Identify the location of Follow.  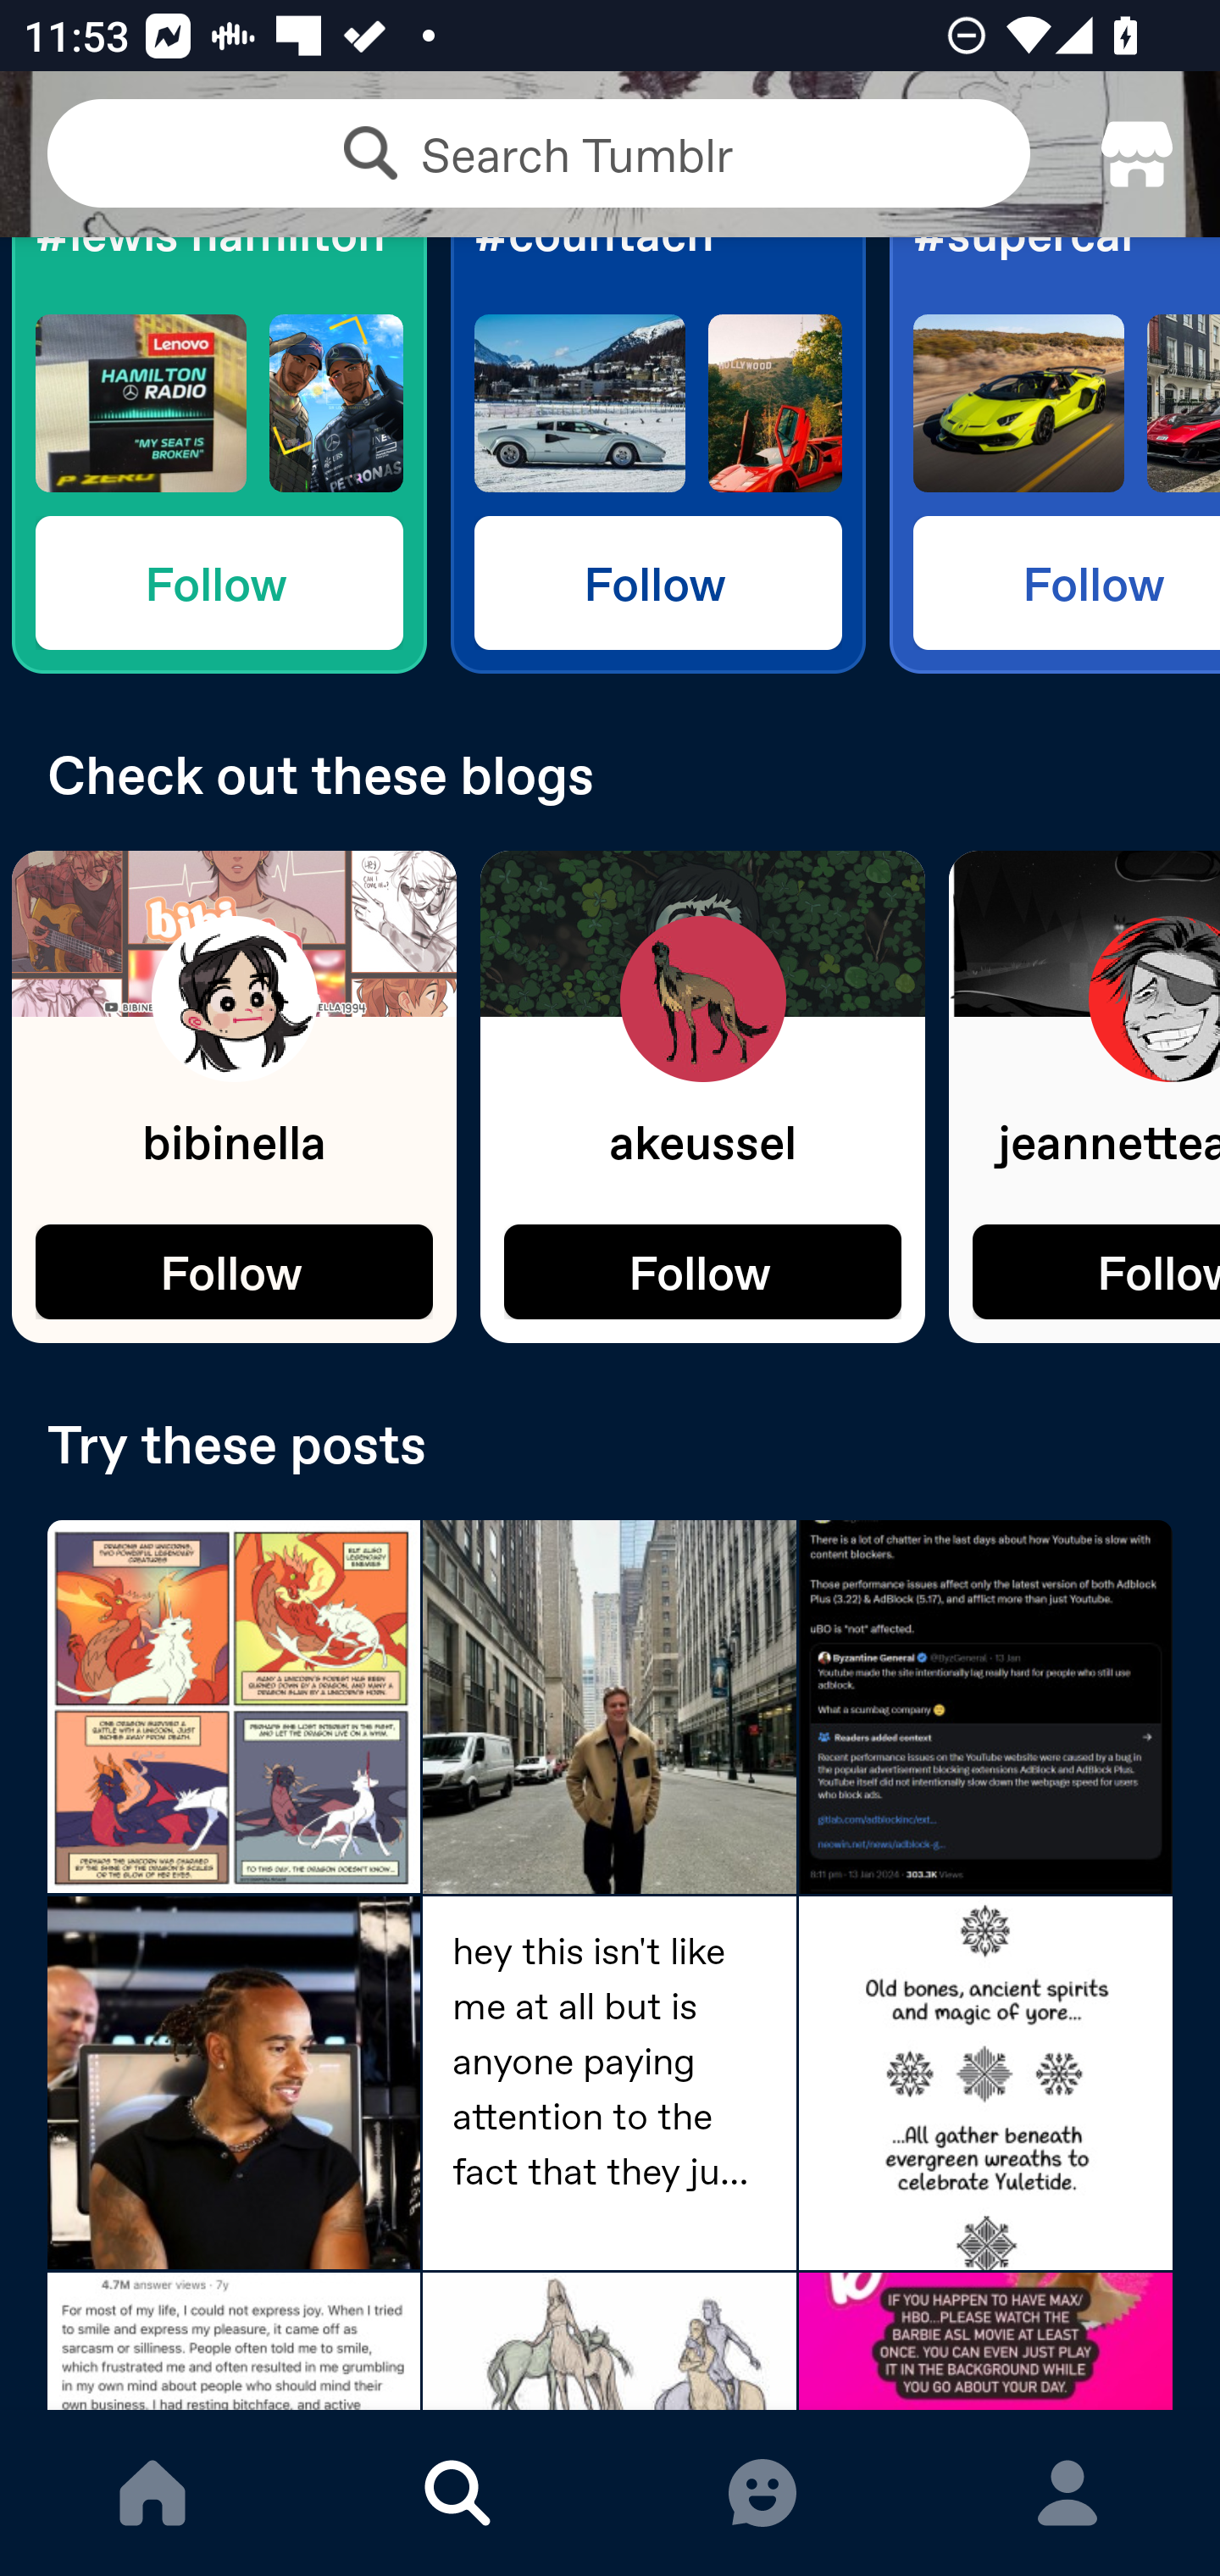
(1096, 1271).